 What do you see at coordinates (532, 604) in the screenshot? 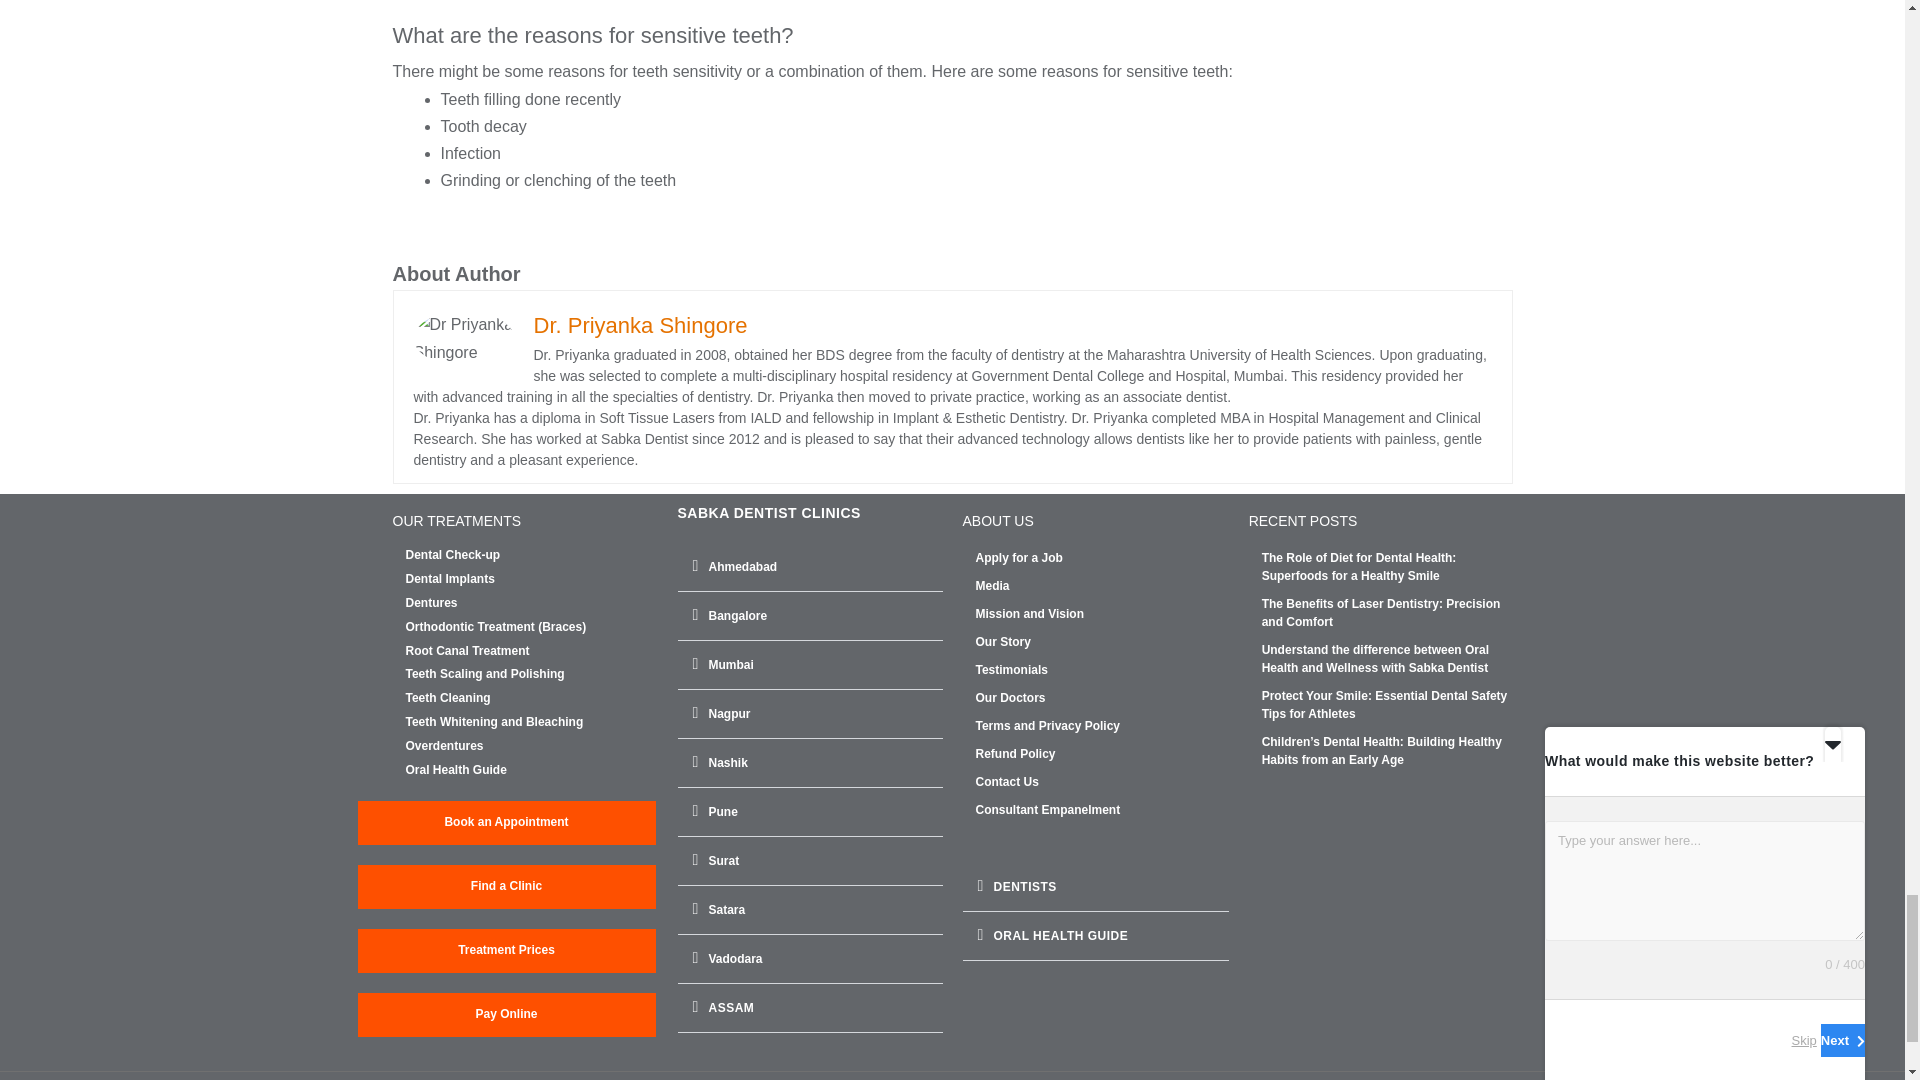
I see `Dentures` at bounding box center [532, 604].